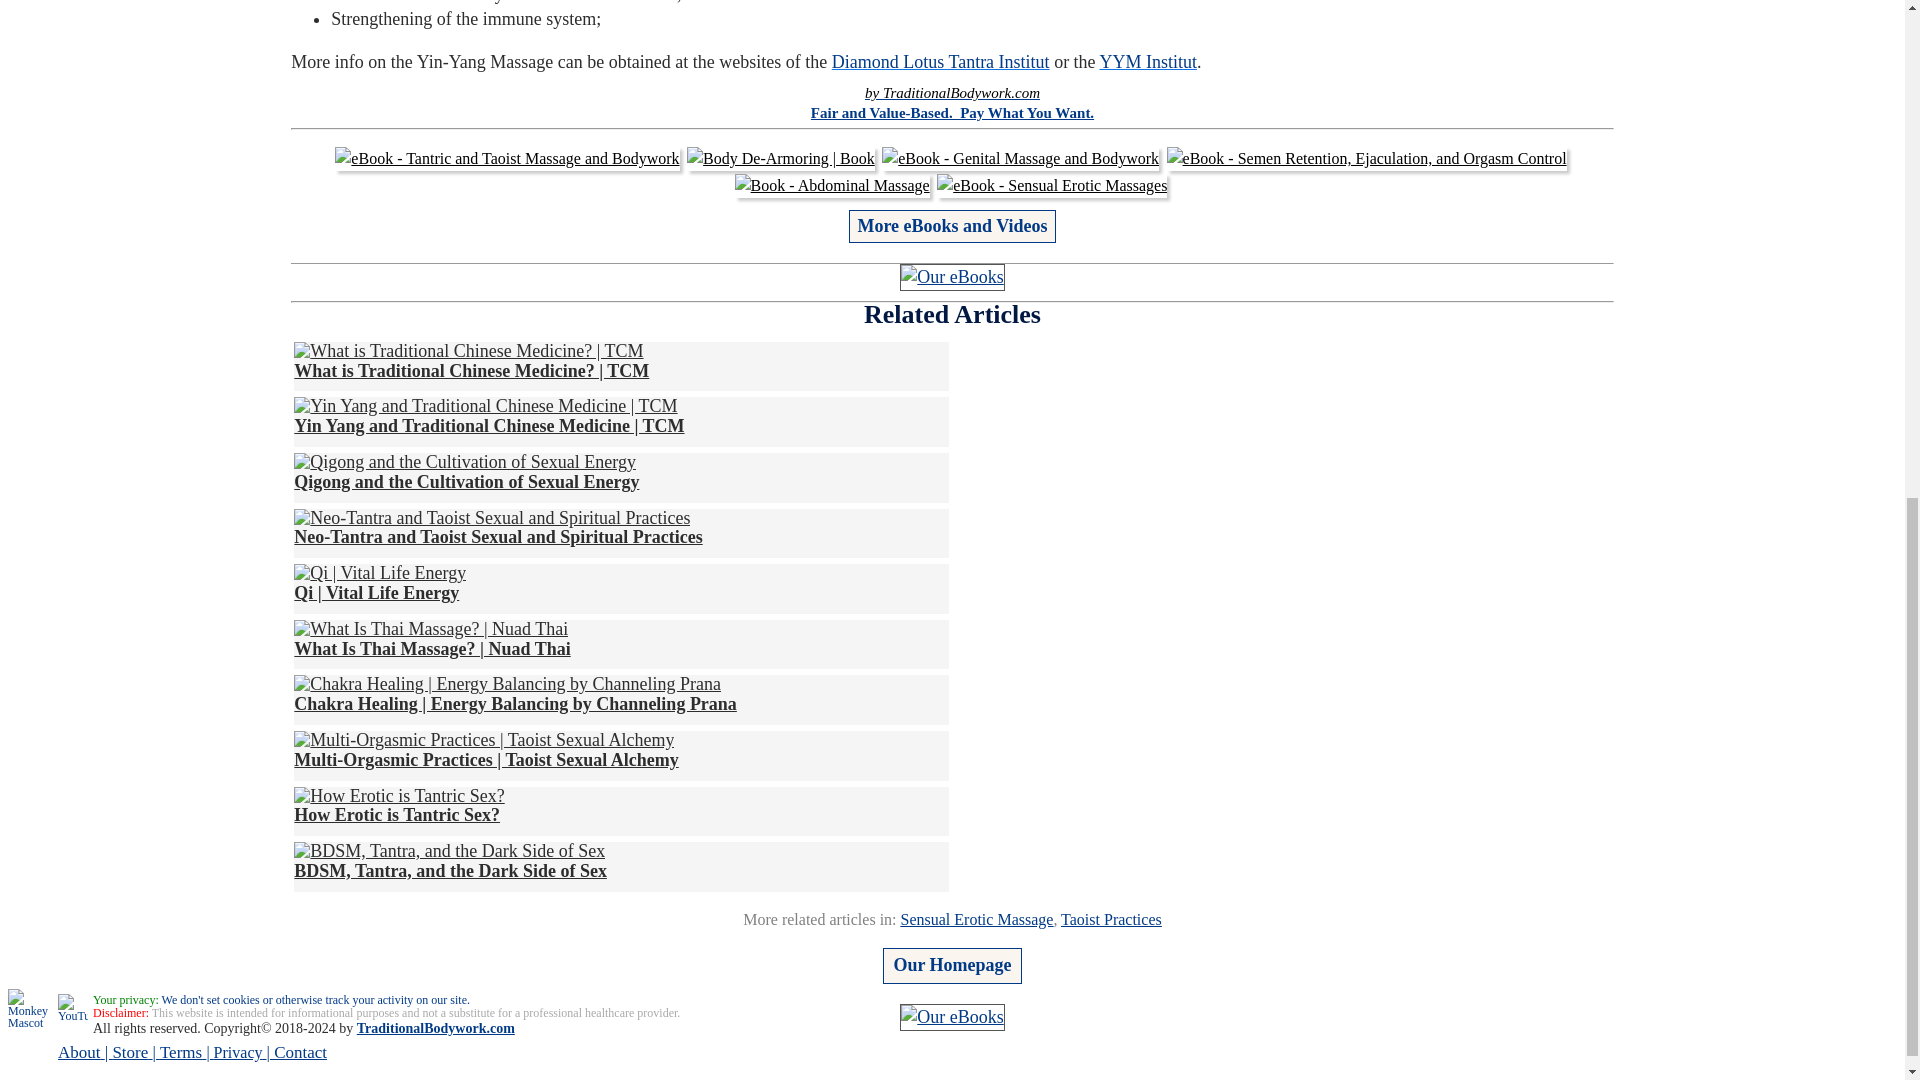  Describe the element at coordinates (466, 472) in the screenshot. I see `Qigong and the Cultivation of Sexual Energy` at that location.